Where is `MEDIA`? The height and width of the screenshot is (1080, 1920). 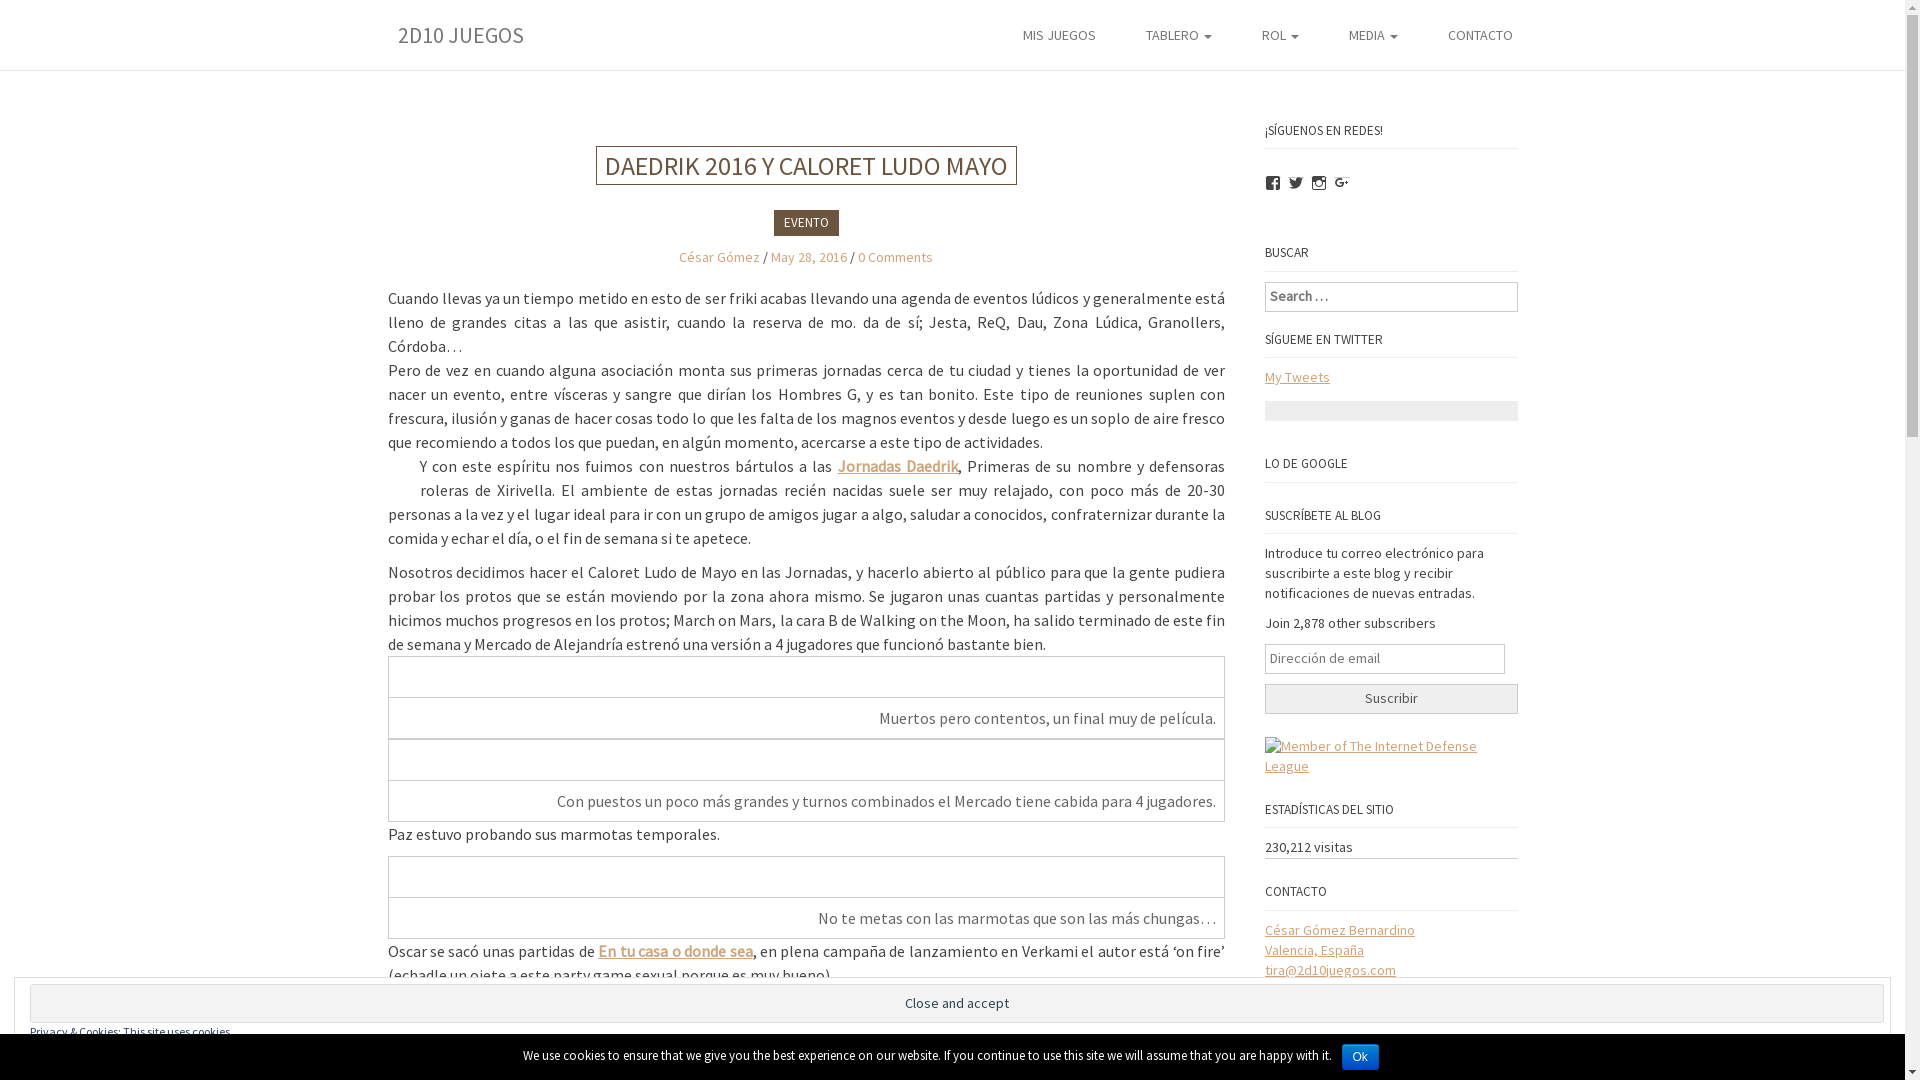 MEDIA is located at coordinates (1374, 38).